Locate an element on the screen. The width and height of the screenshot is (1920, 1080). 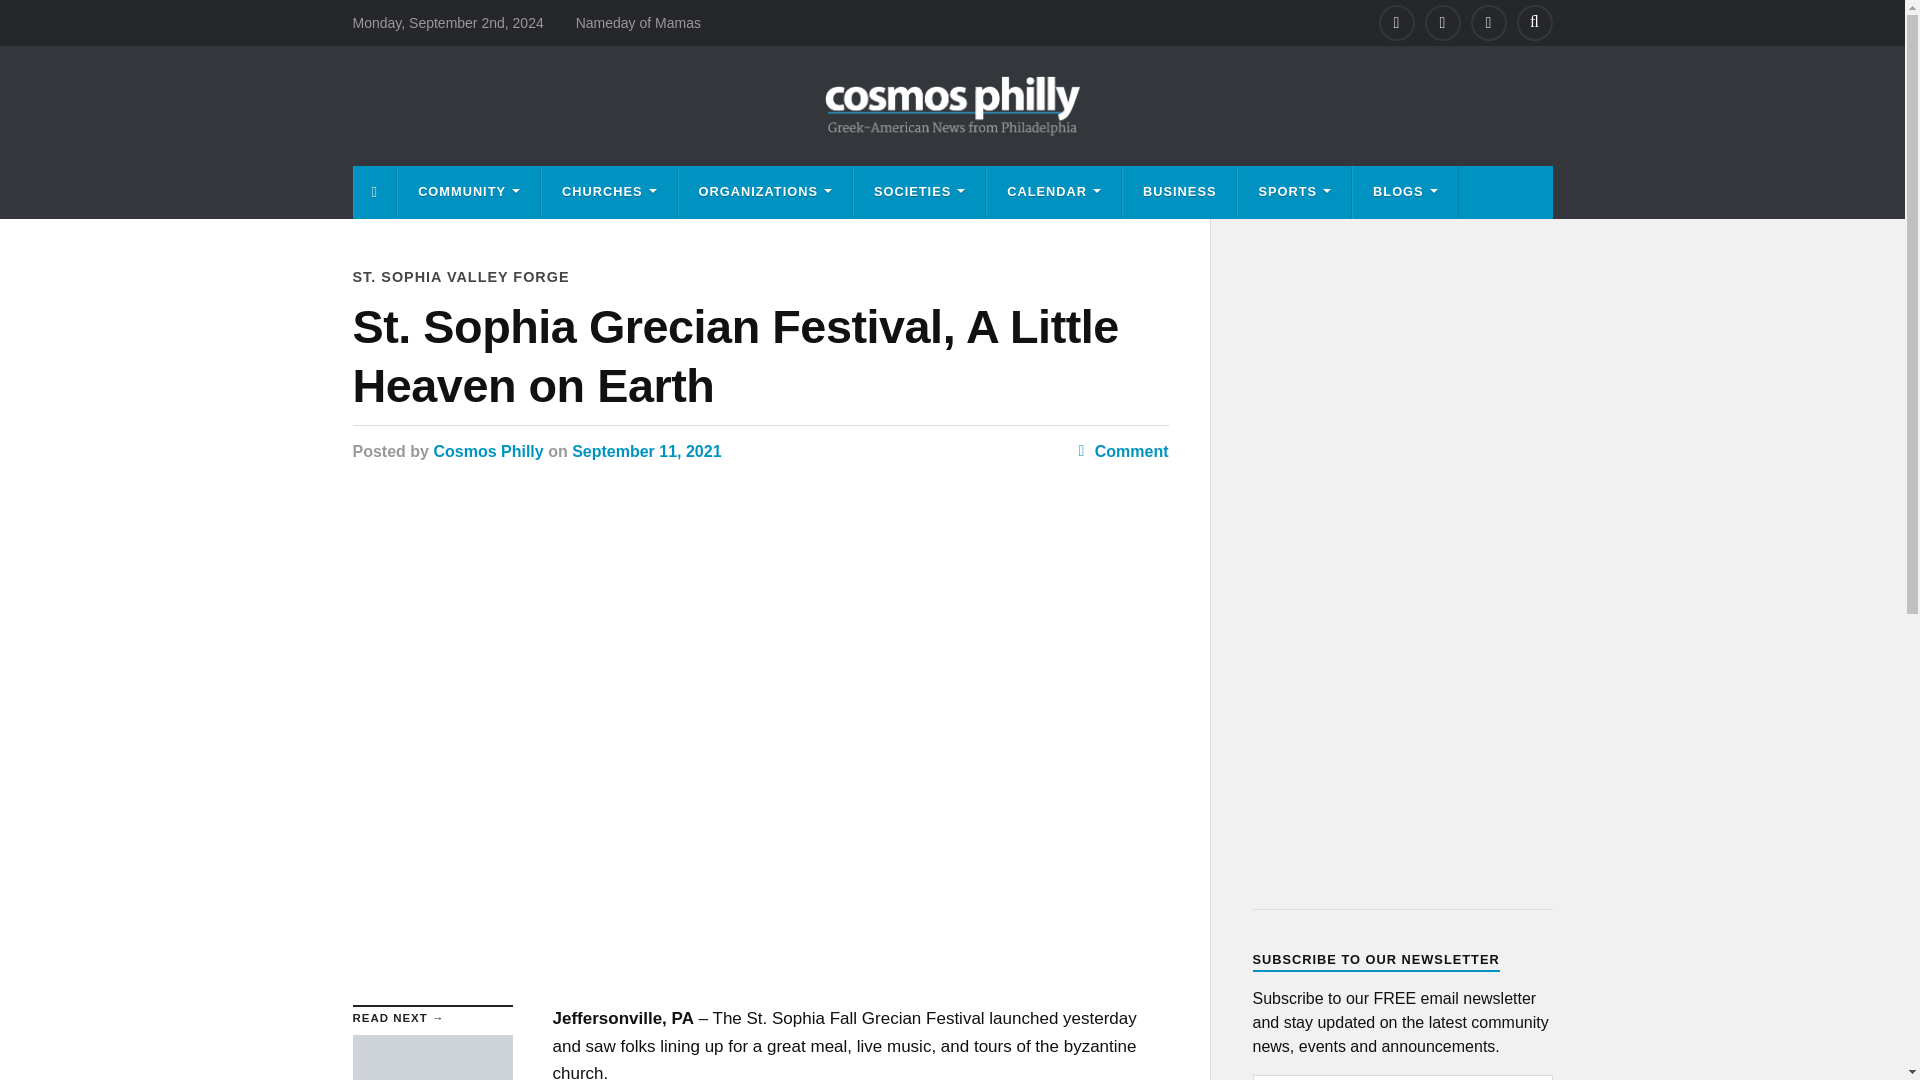
COMMUNITY is located at coordinates (468, 192).